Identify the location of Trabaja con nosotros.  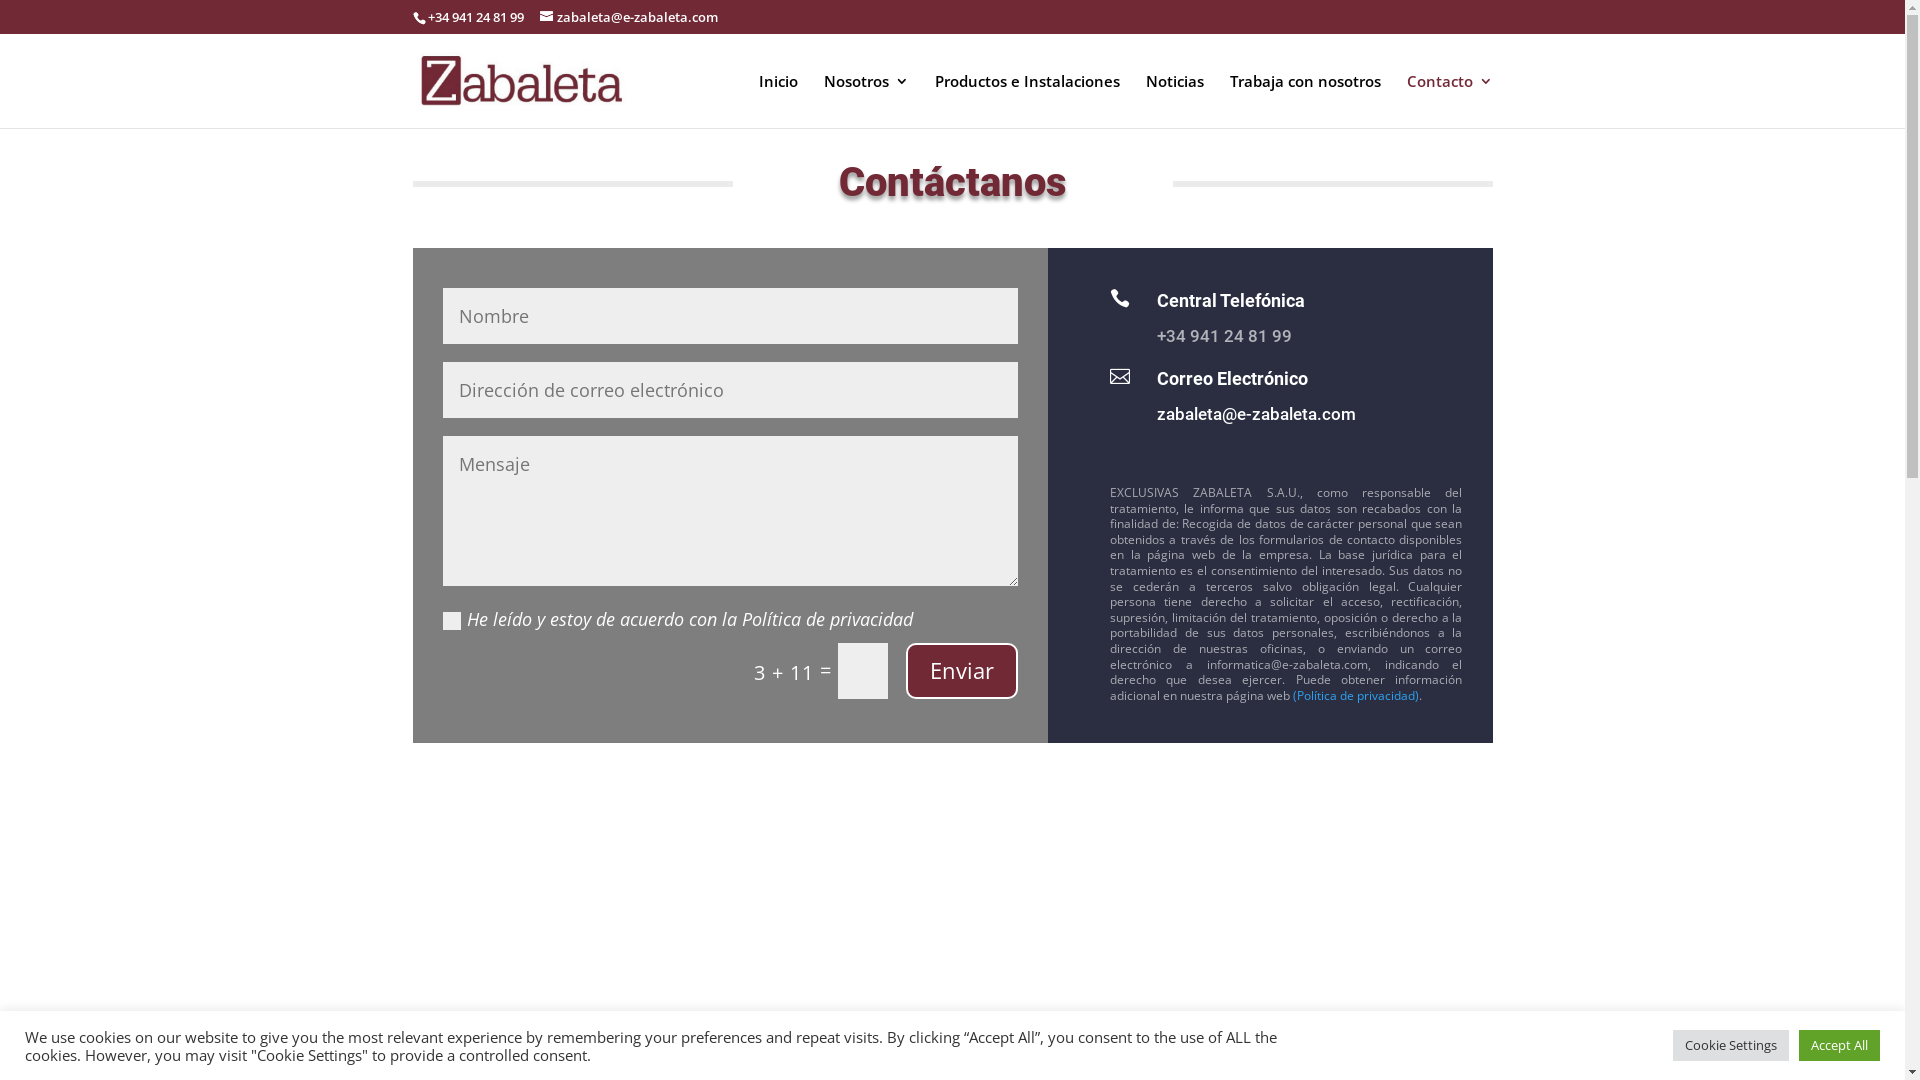
(1306, 101).